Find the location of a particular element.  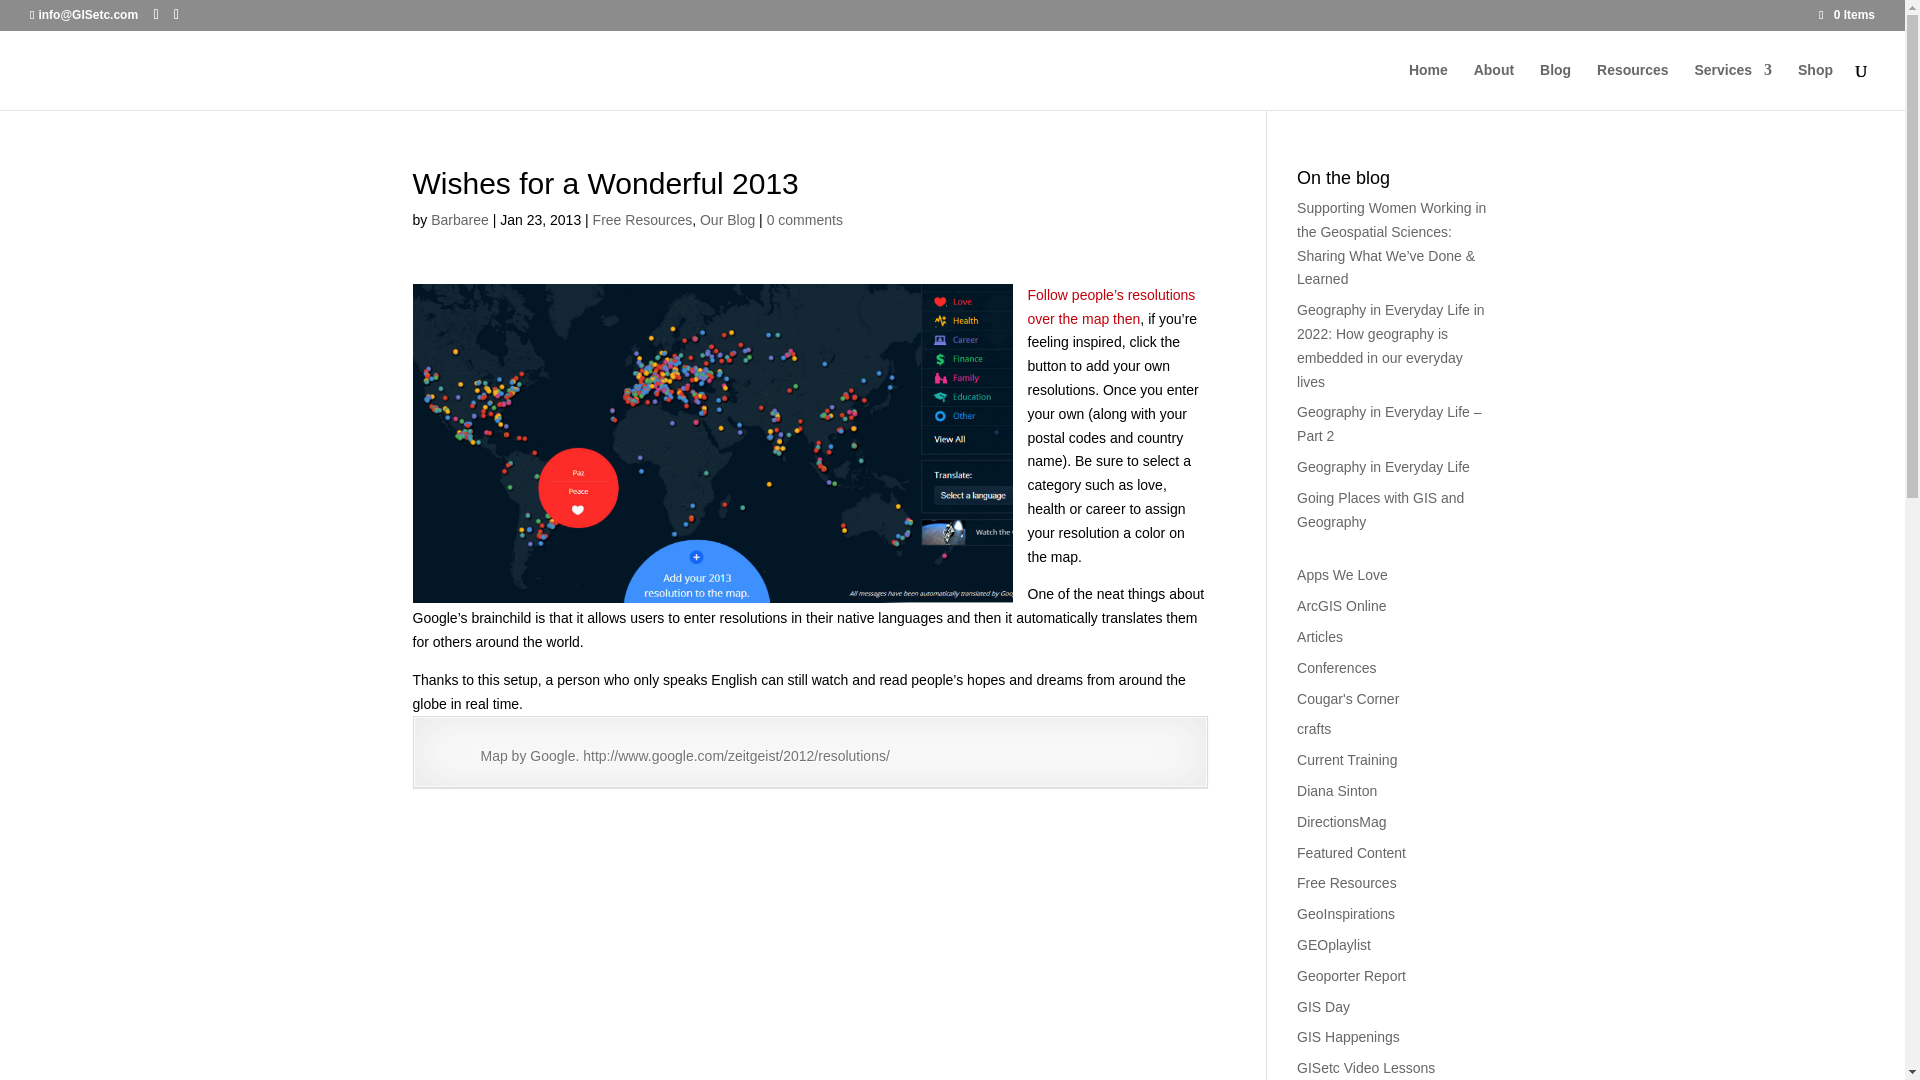

117 wishes is located at coordinates (712, 443).